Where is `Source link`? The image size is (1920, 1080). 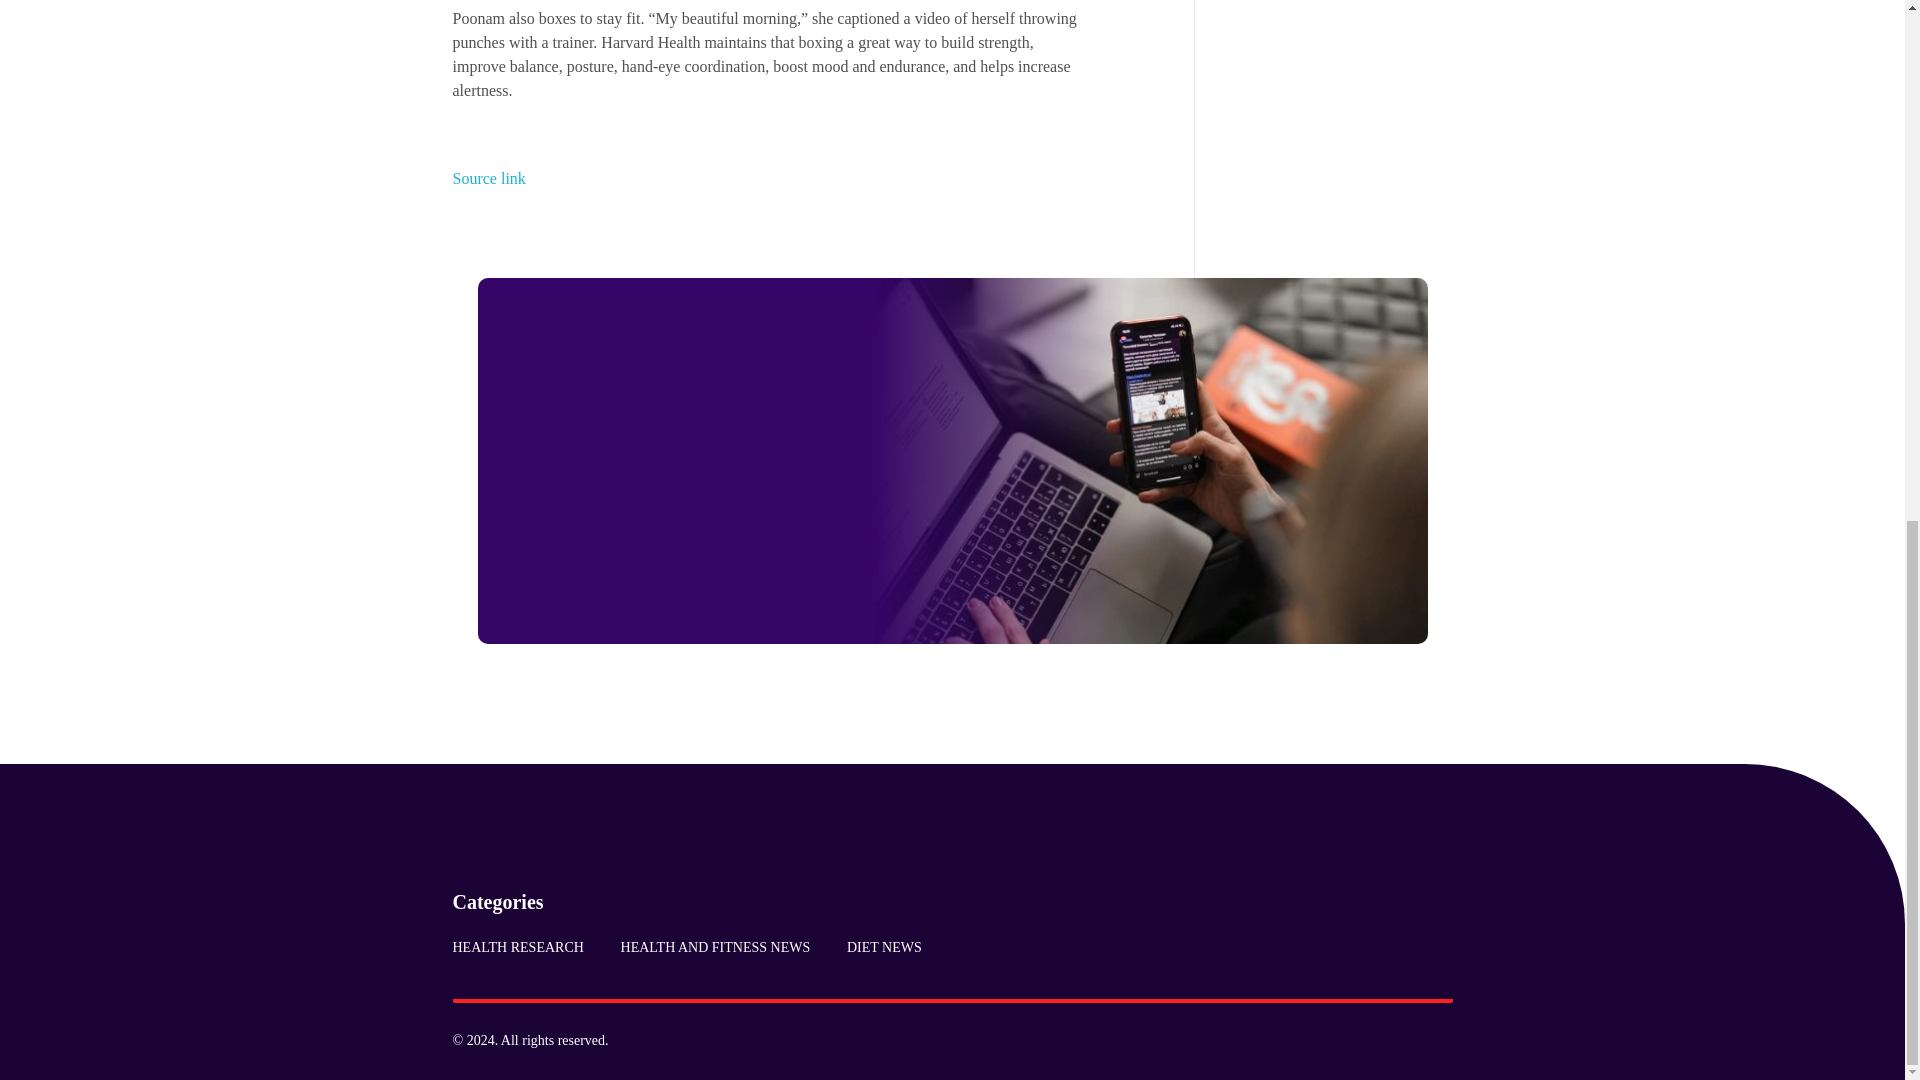 Source link is located at coordinates (488, 178).